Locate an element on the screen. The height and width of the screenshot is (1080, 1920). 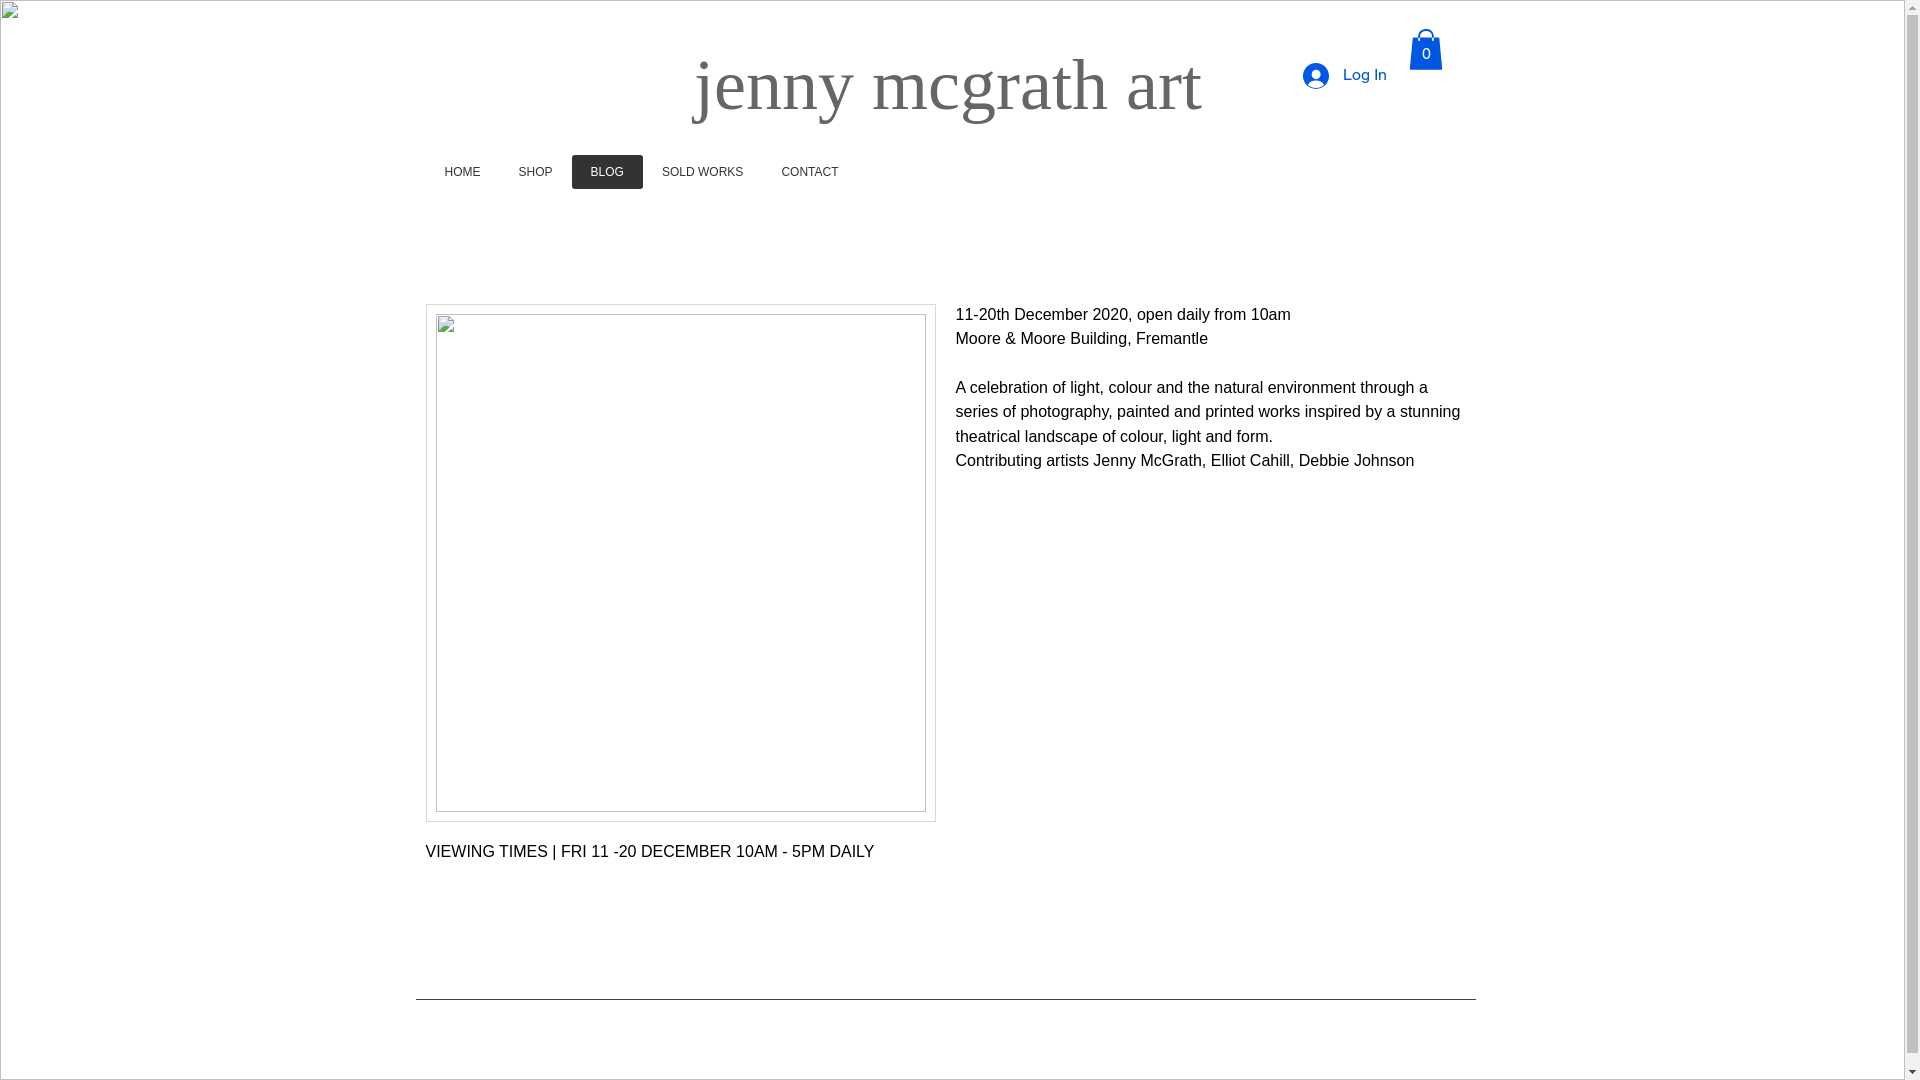
0 is located at coordinates (1425, 50).